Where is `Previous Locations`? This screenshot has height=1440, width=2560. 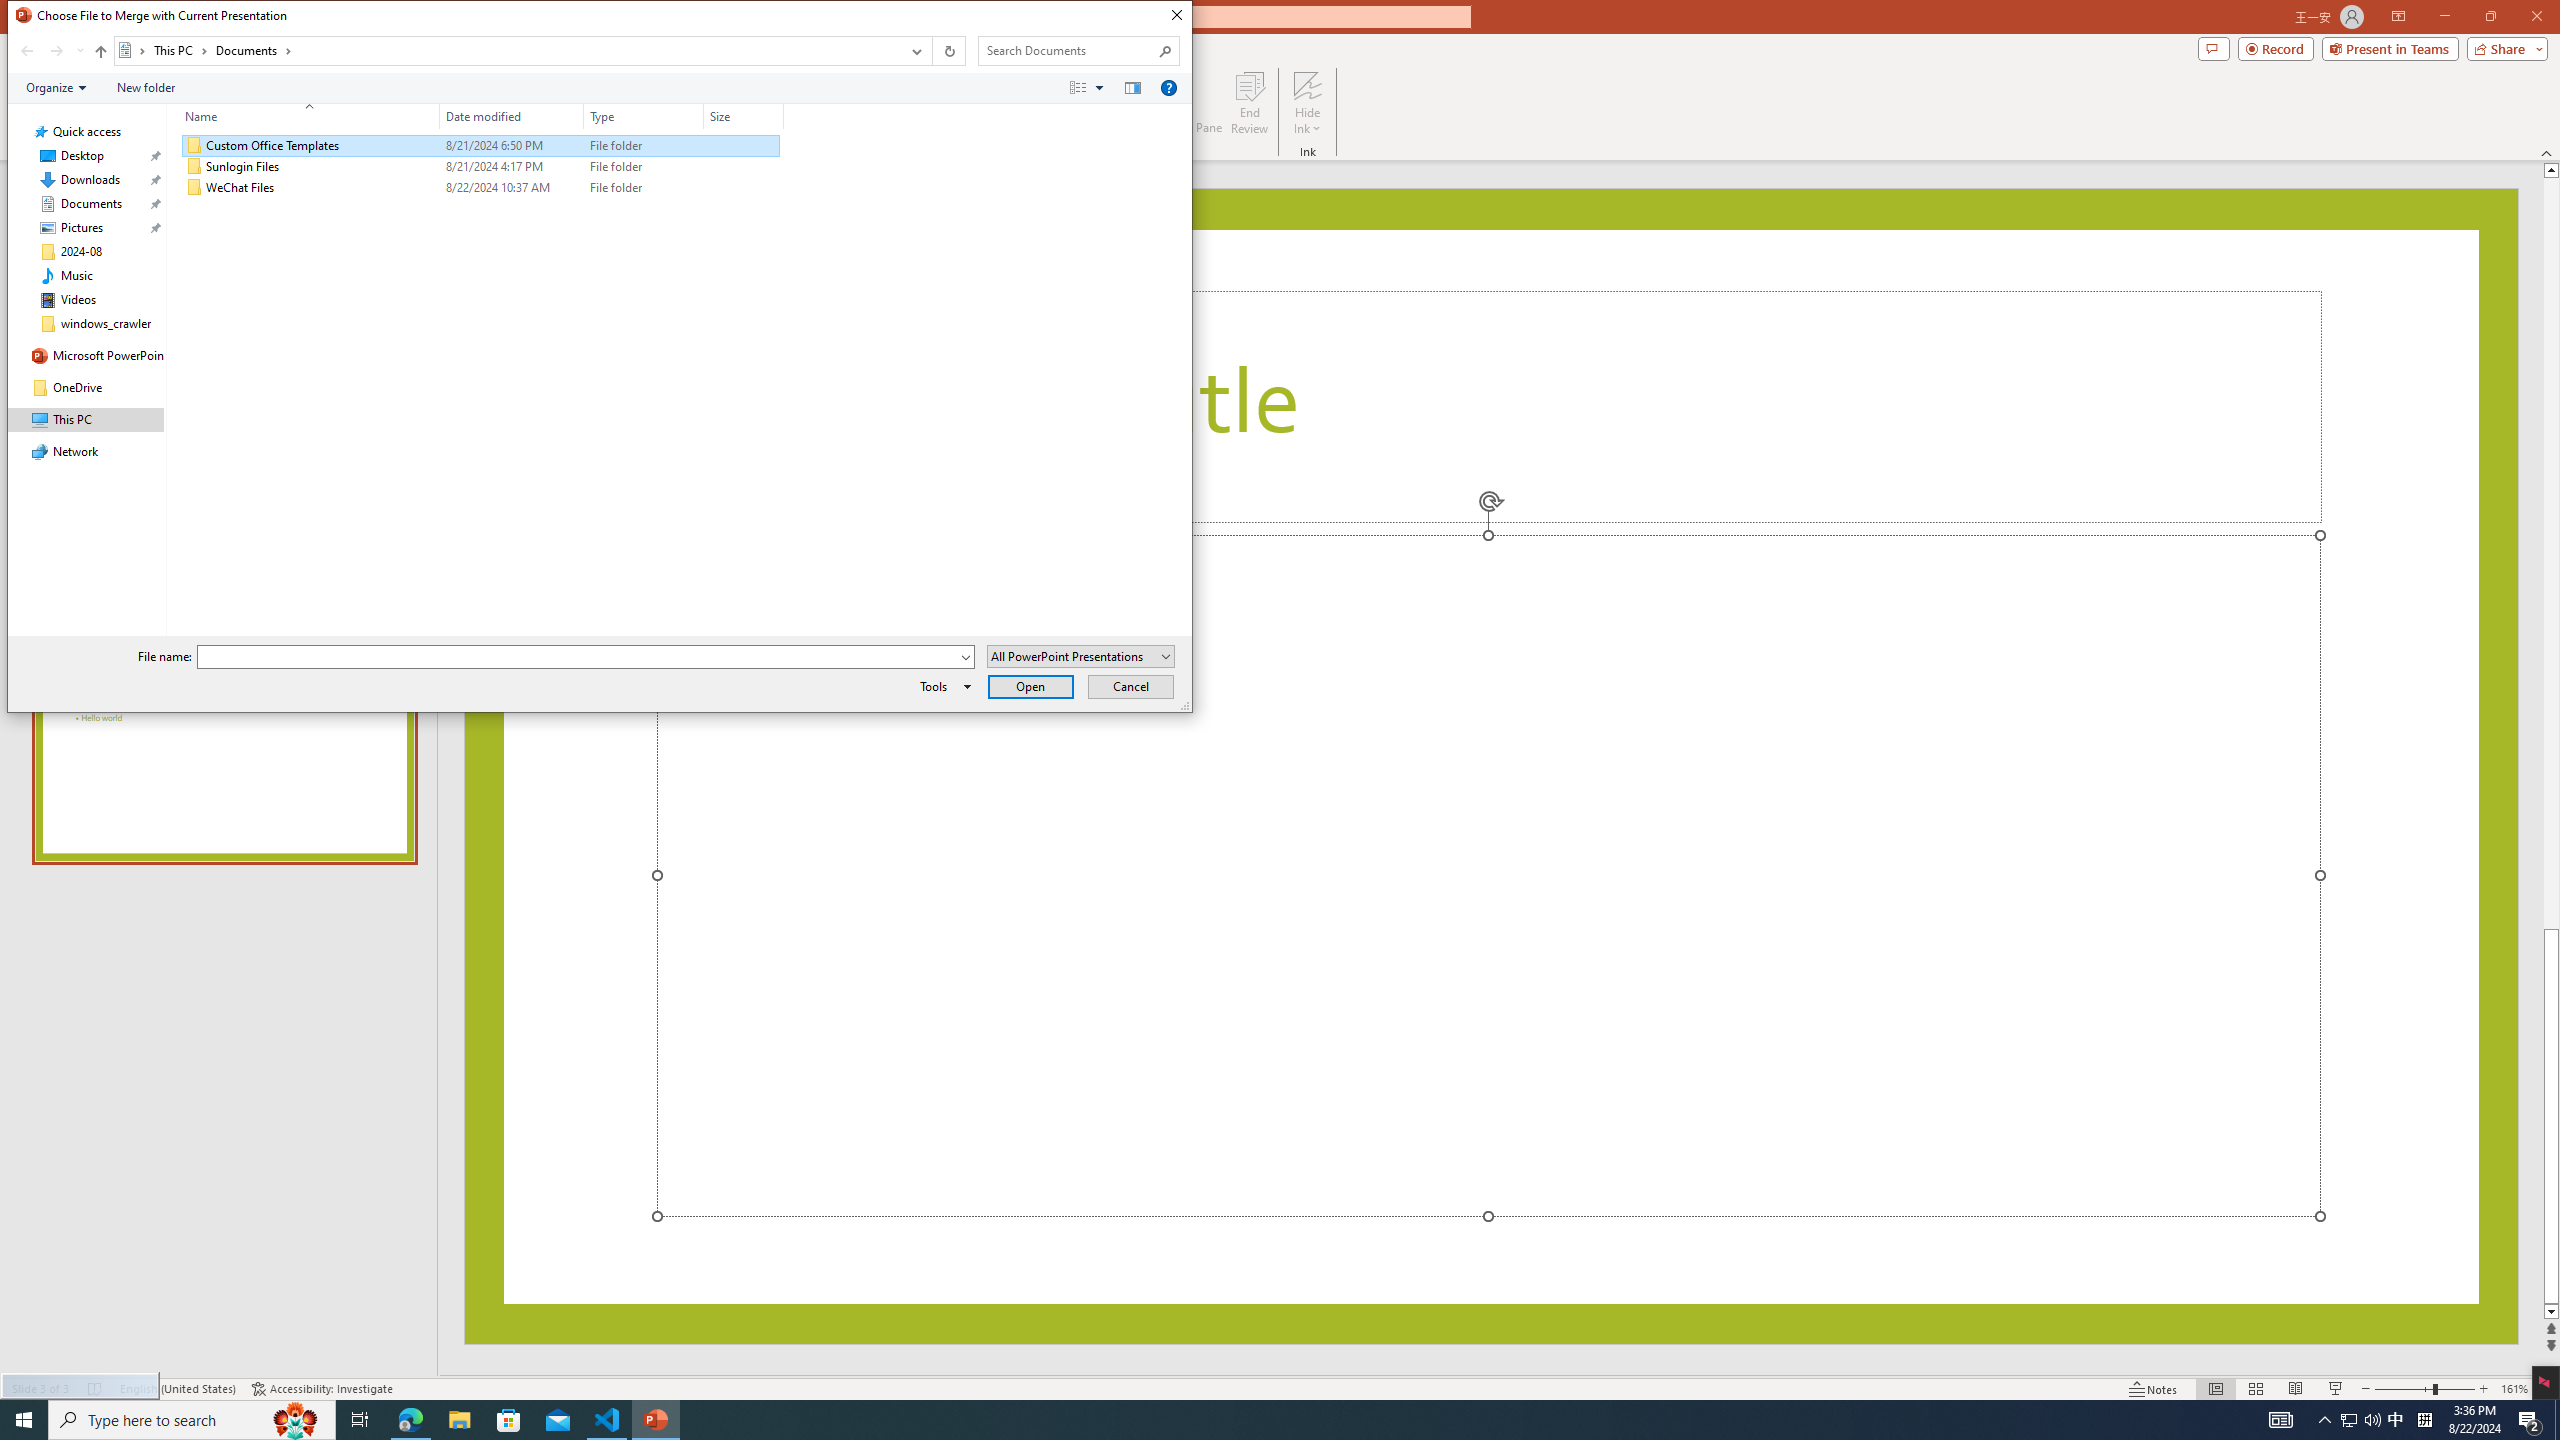
Previous Locations is located at coordinates (914, 51).